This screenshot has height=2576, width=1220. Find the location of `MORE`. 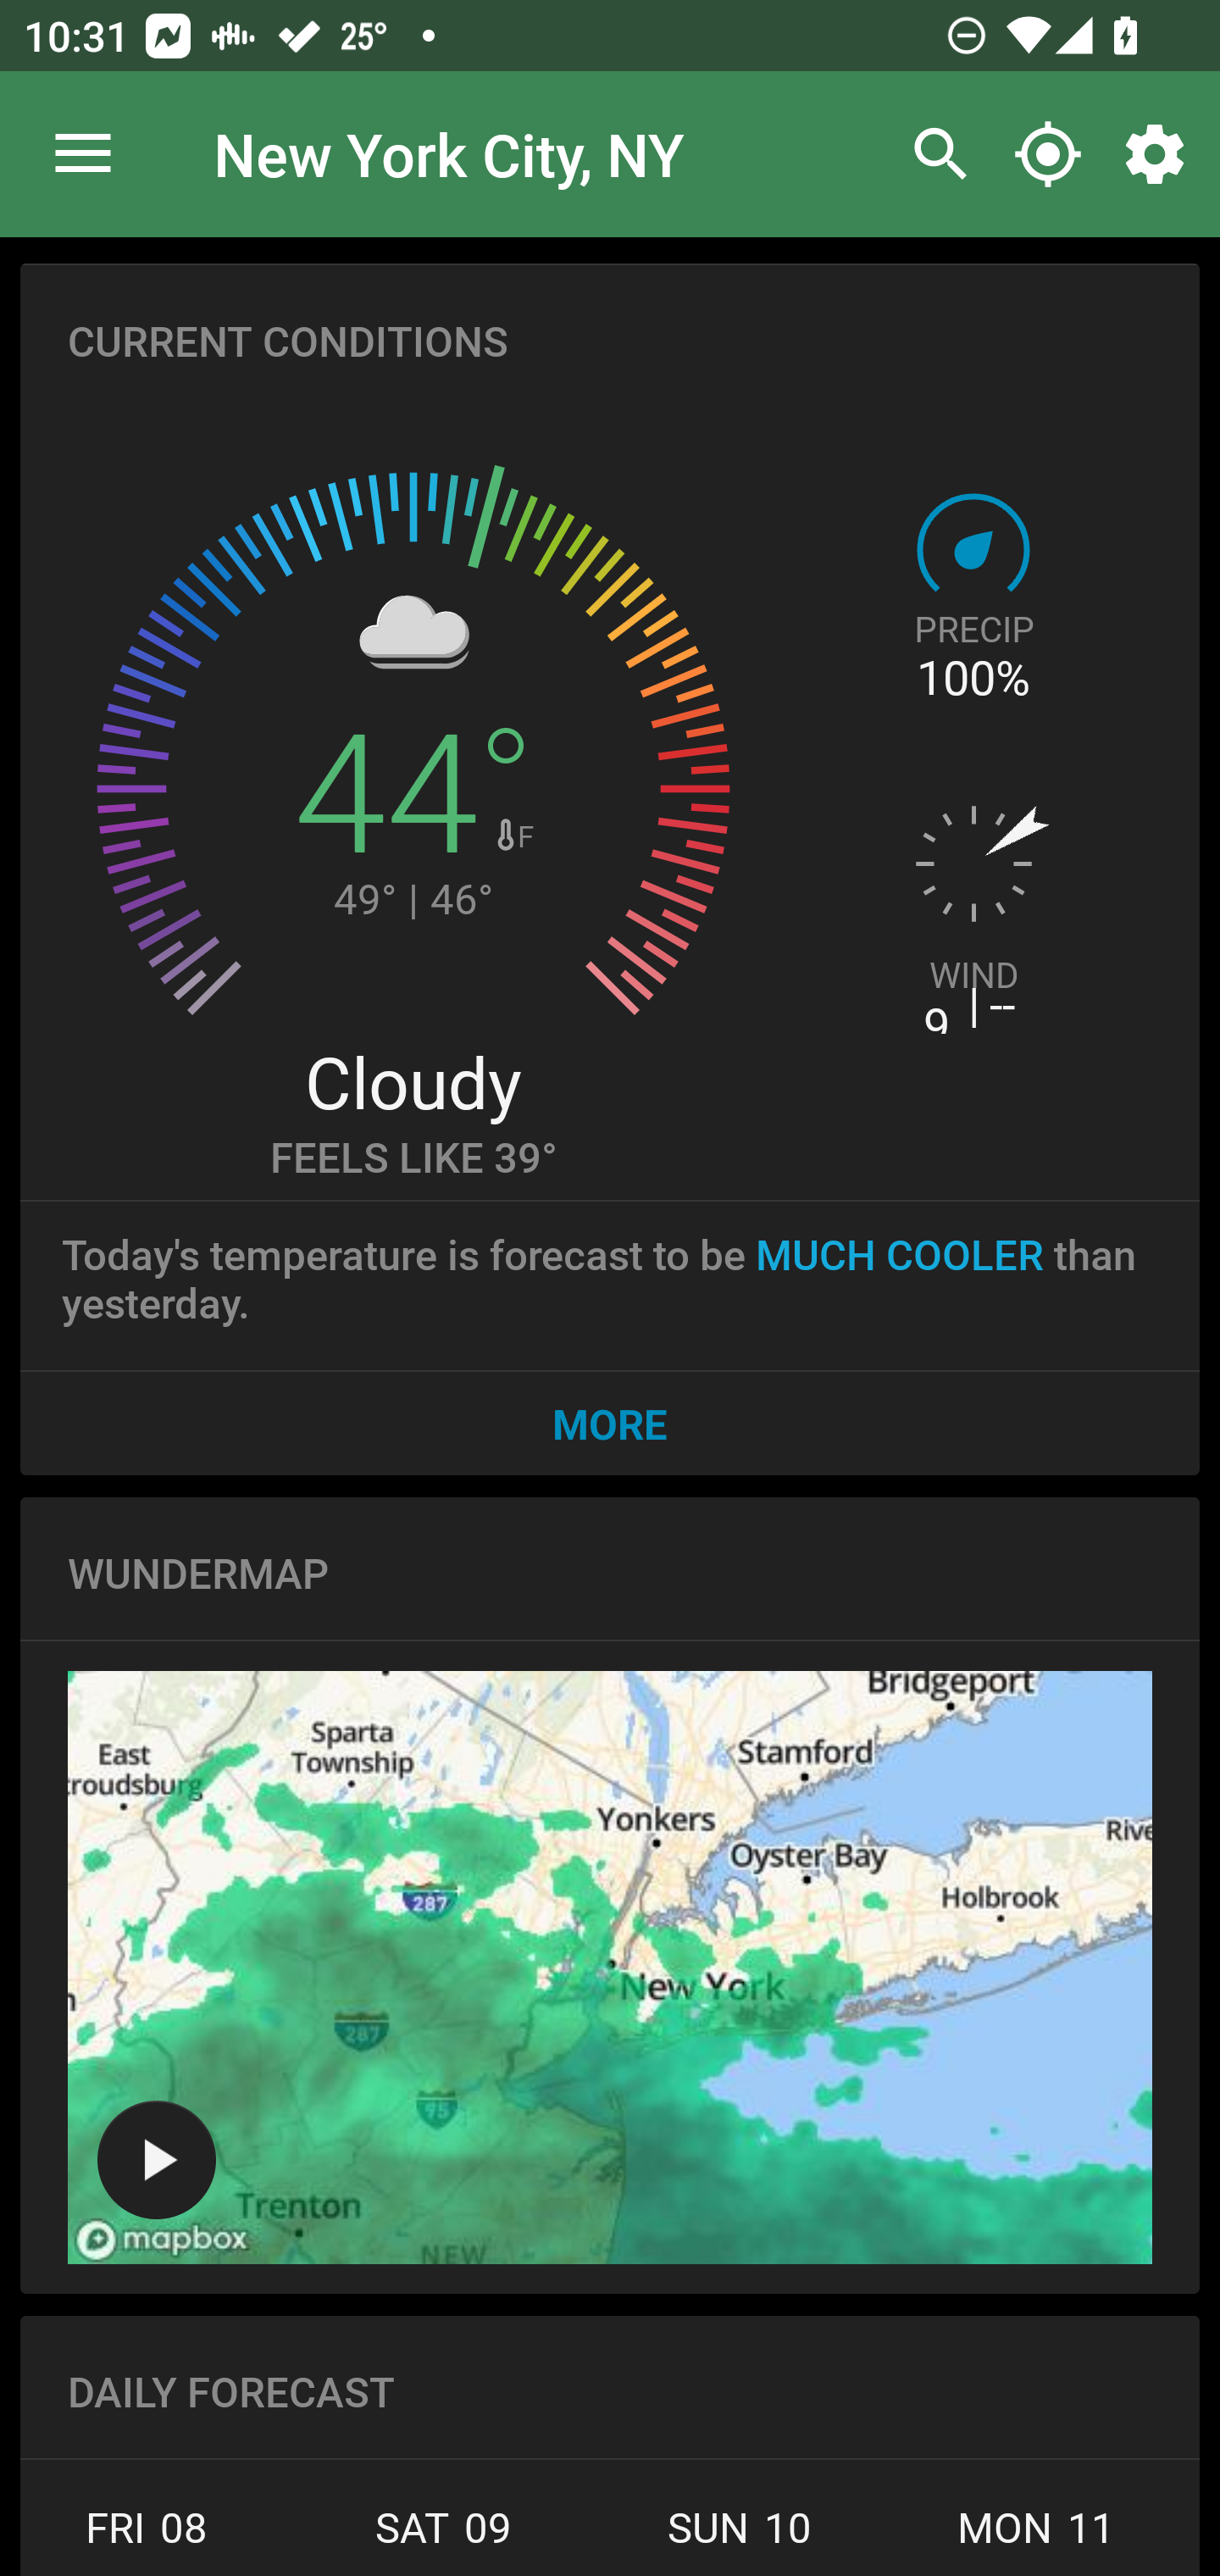

MORE is located at coordinates (610, 1423).